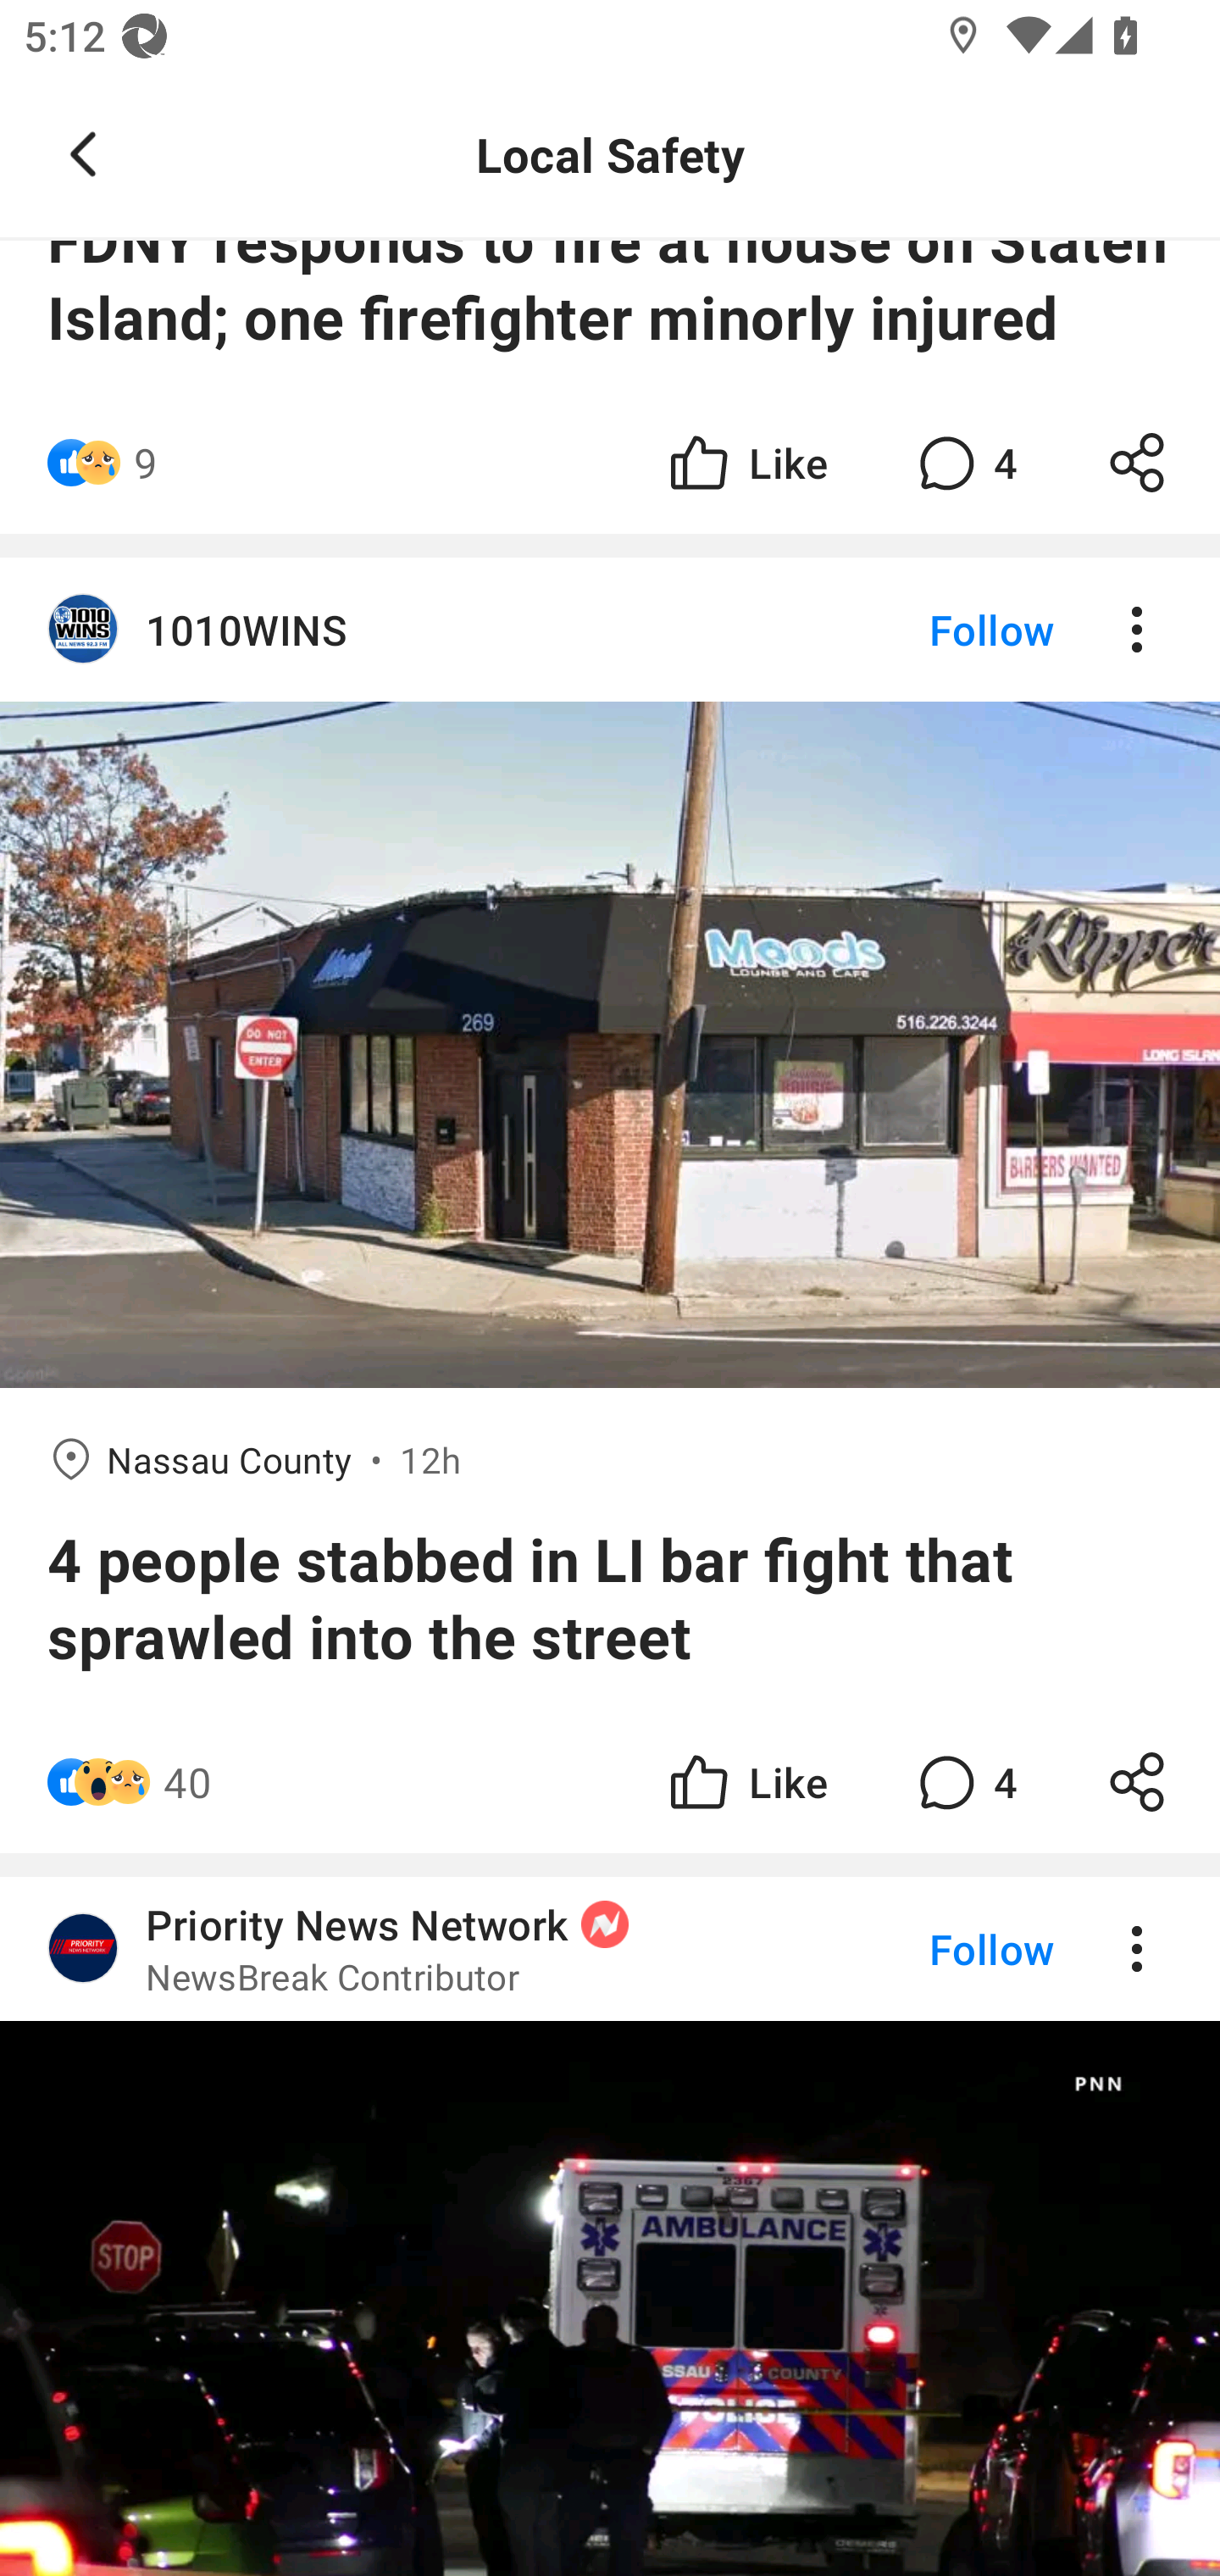 This screenshot has height=2576, width=1220. What do you see at coordinates (964, 1781) in the screenshot?
I see `4` at bounding box center [964, 1781].